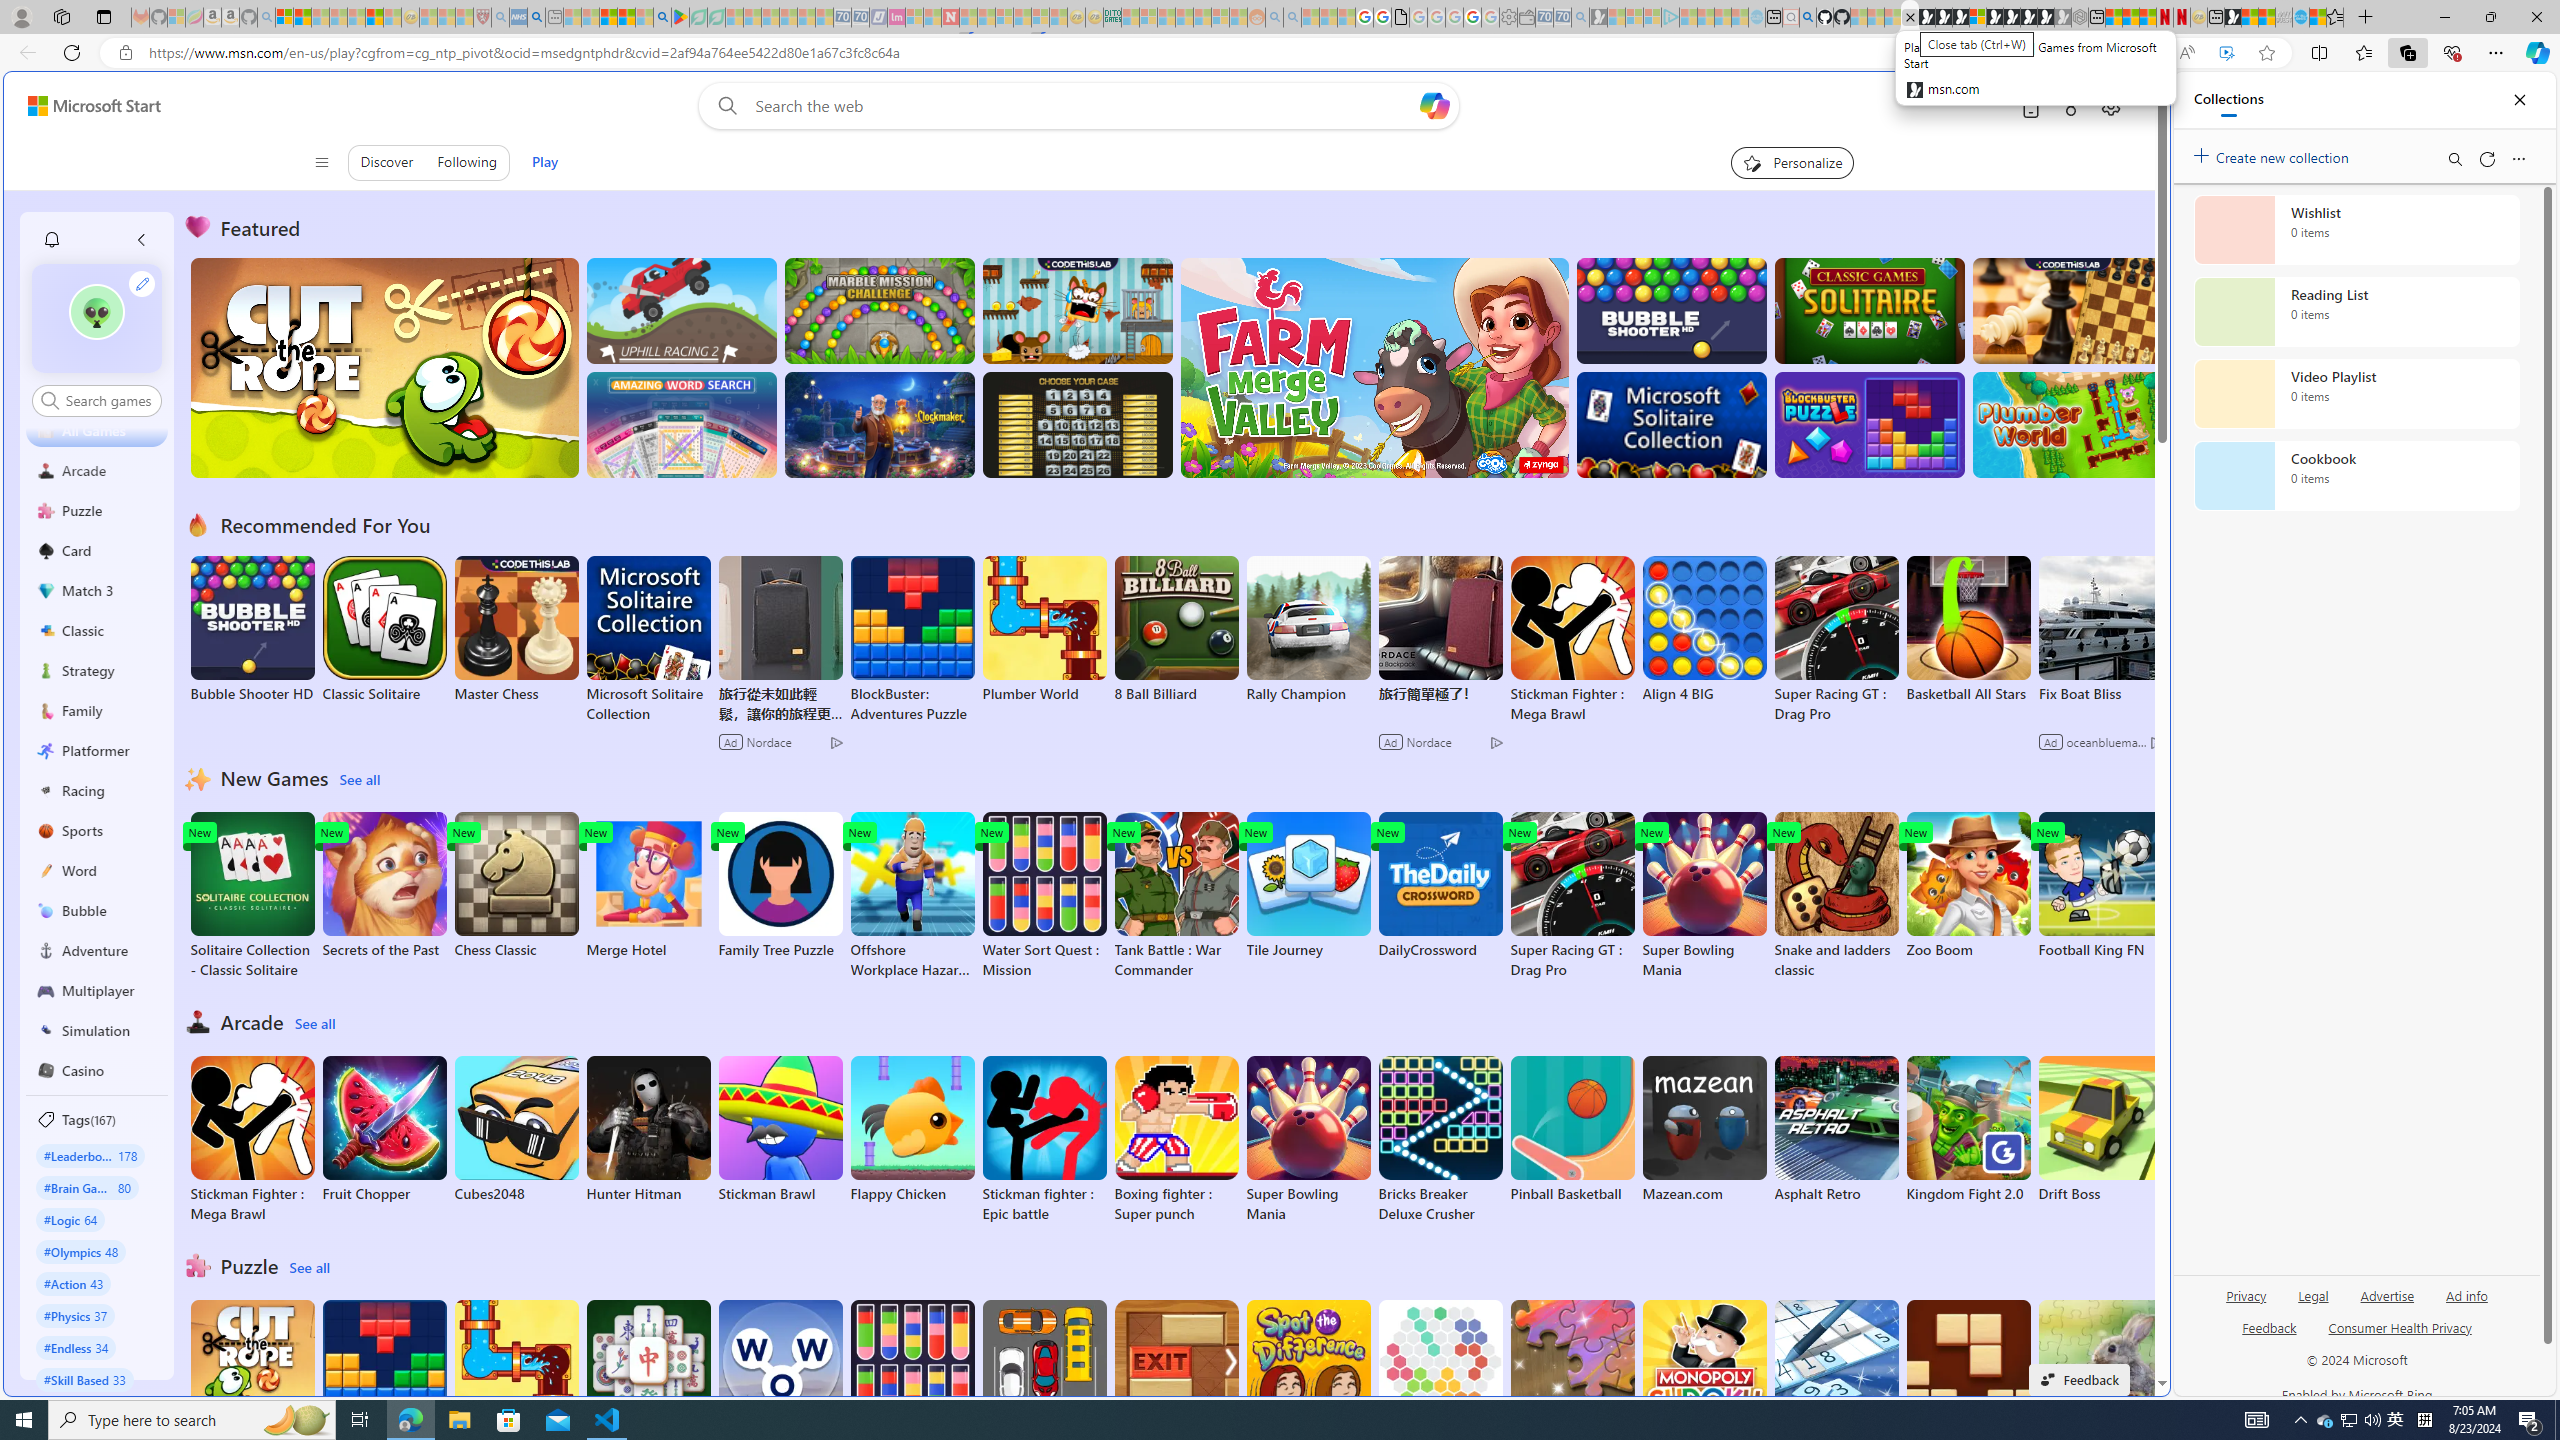 Image resolution: width=2560 pixels, height=1440 pixels. I want to click on Puzzle Daily, so click(2100, 1374).